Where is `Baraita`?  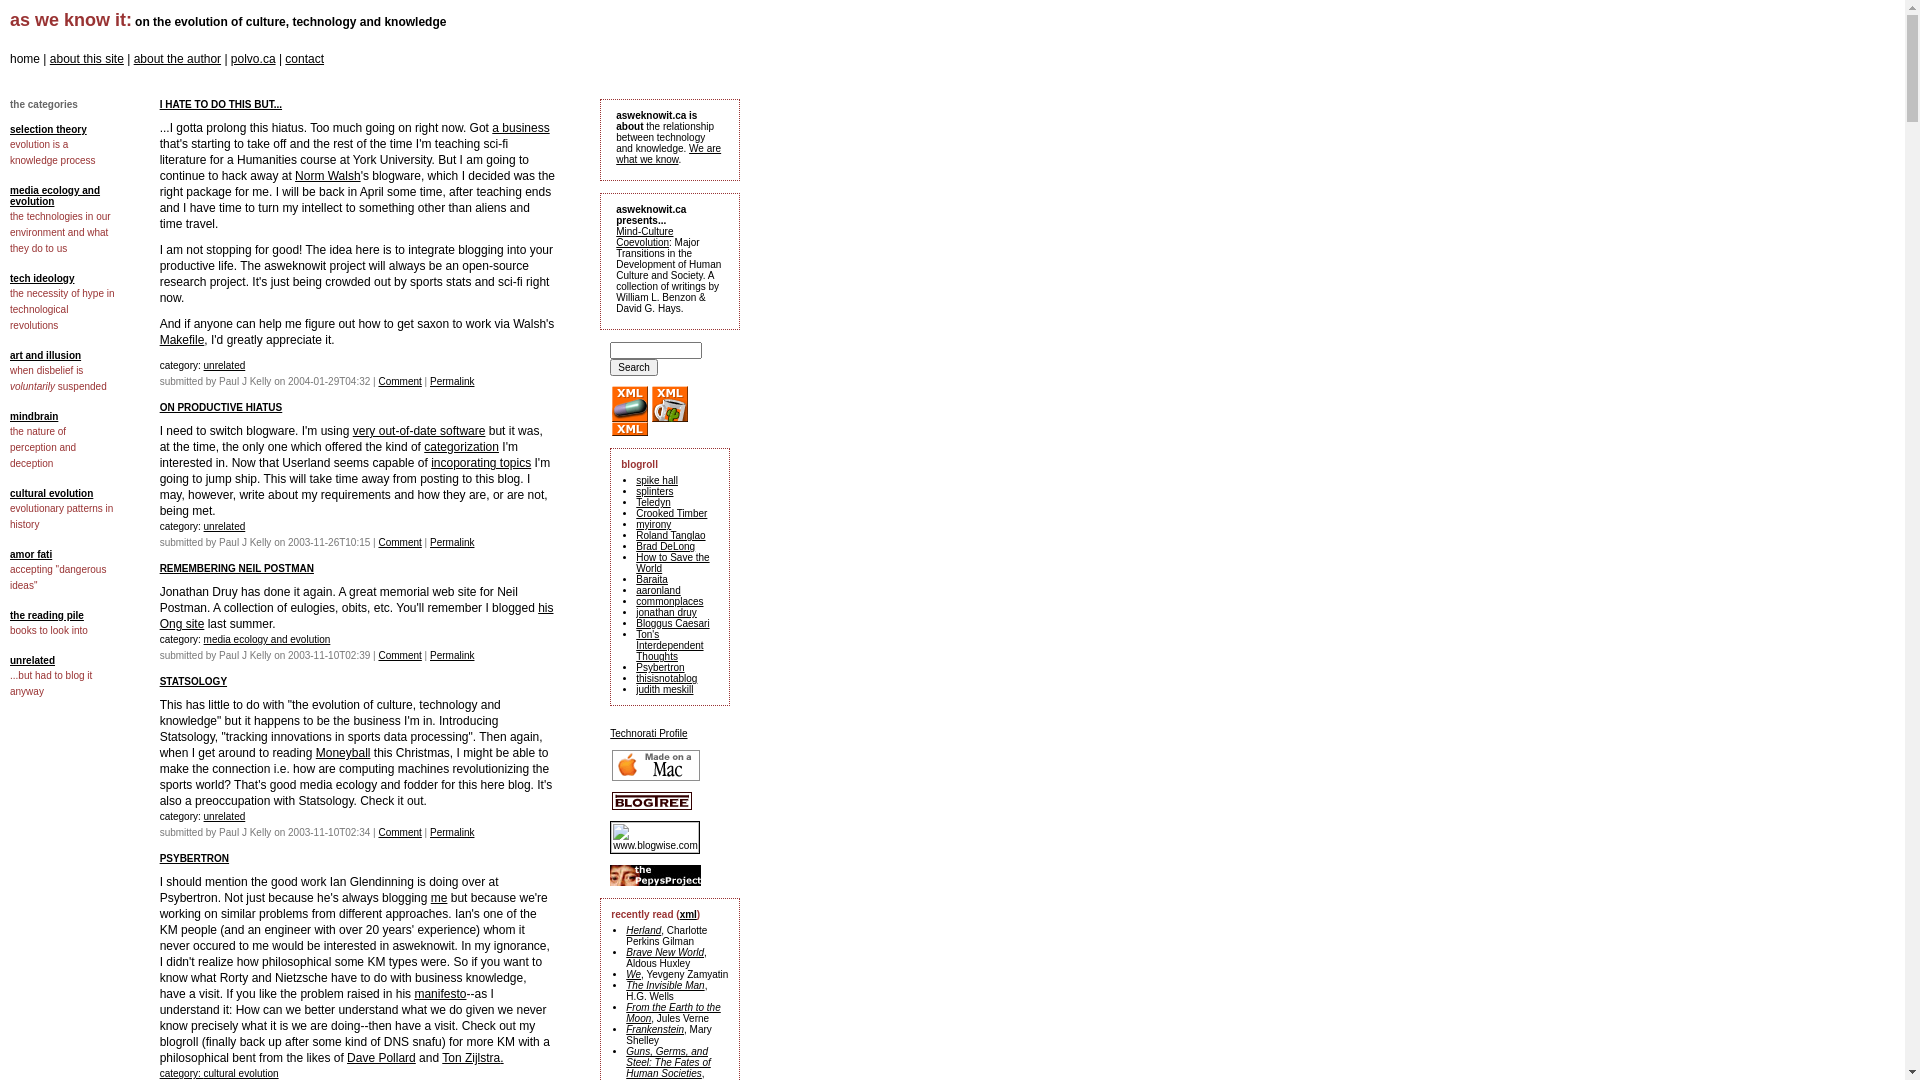
Baraita is located at coordinates (652, 580).